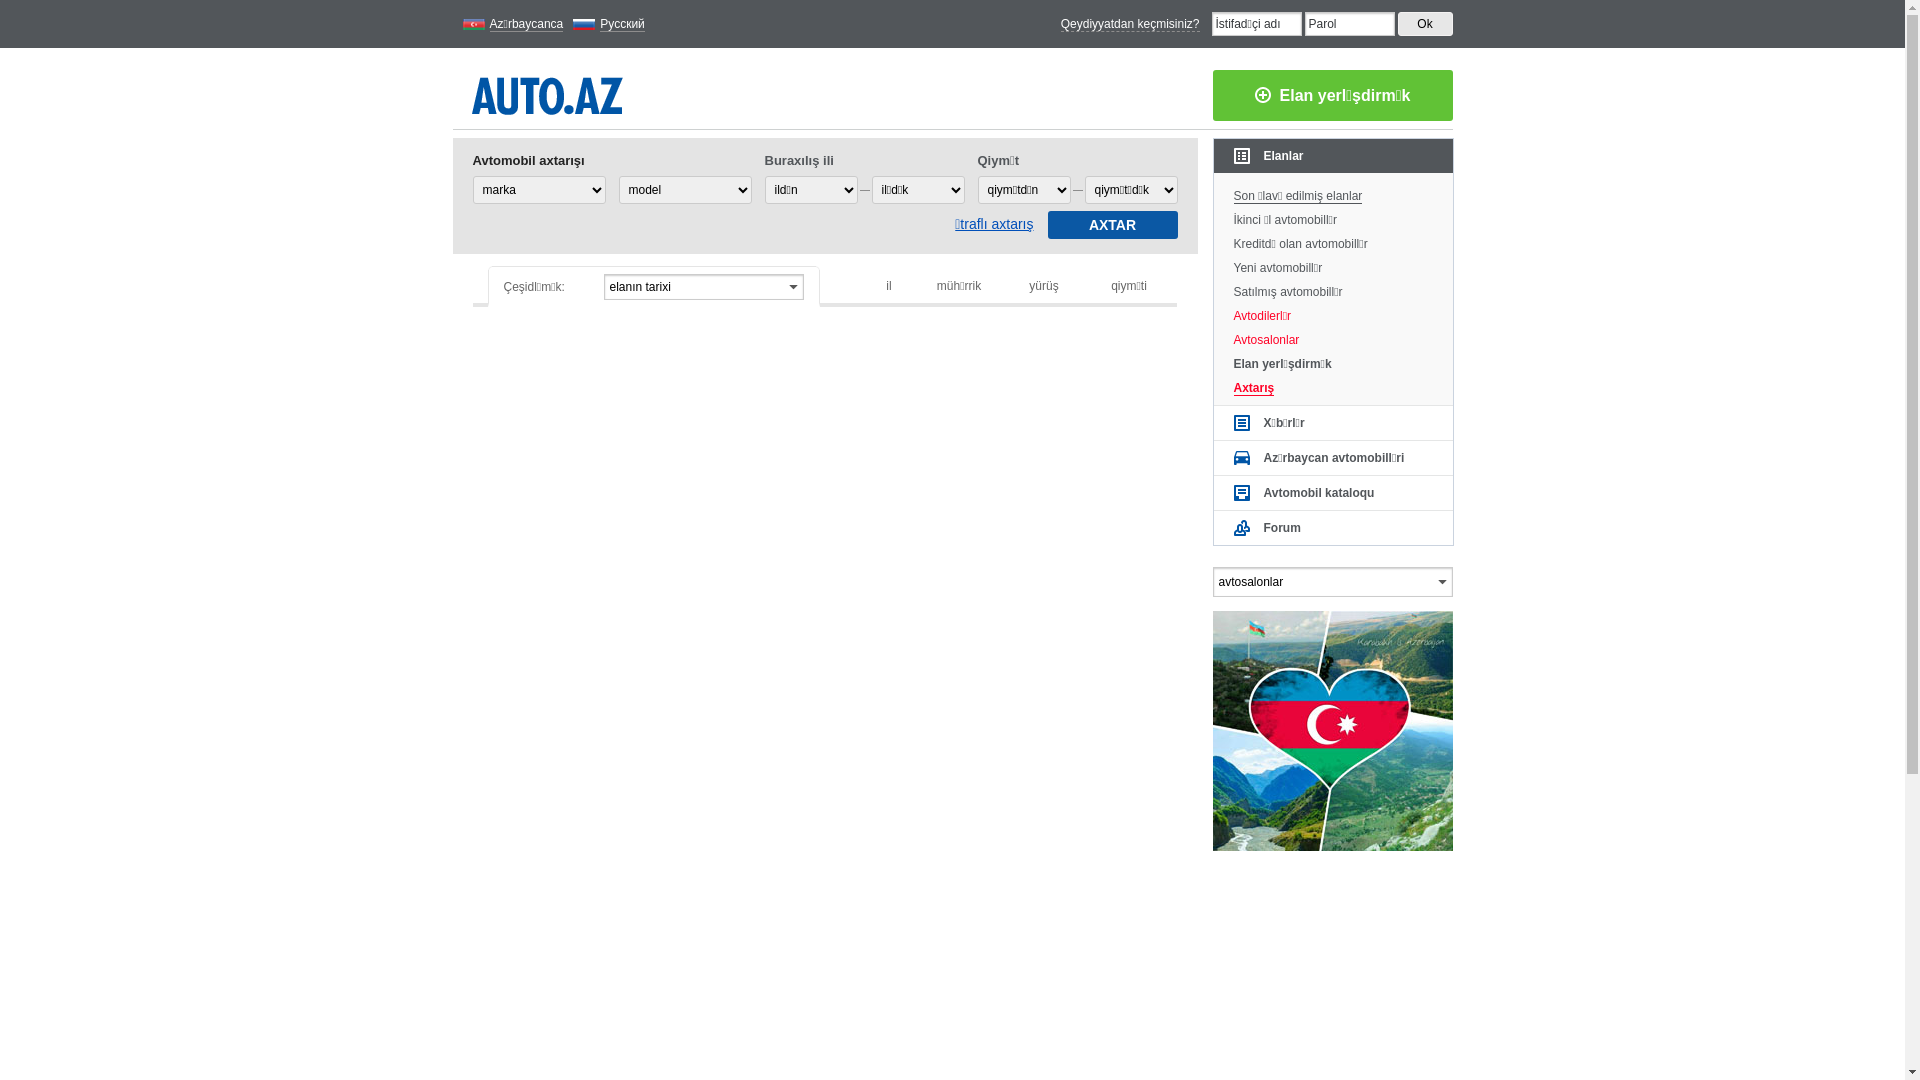  I want to click on Avtomobil kataloqu, so click(1334, 493).